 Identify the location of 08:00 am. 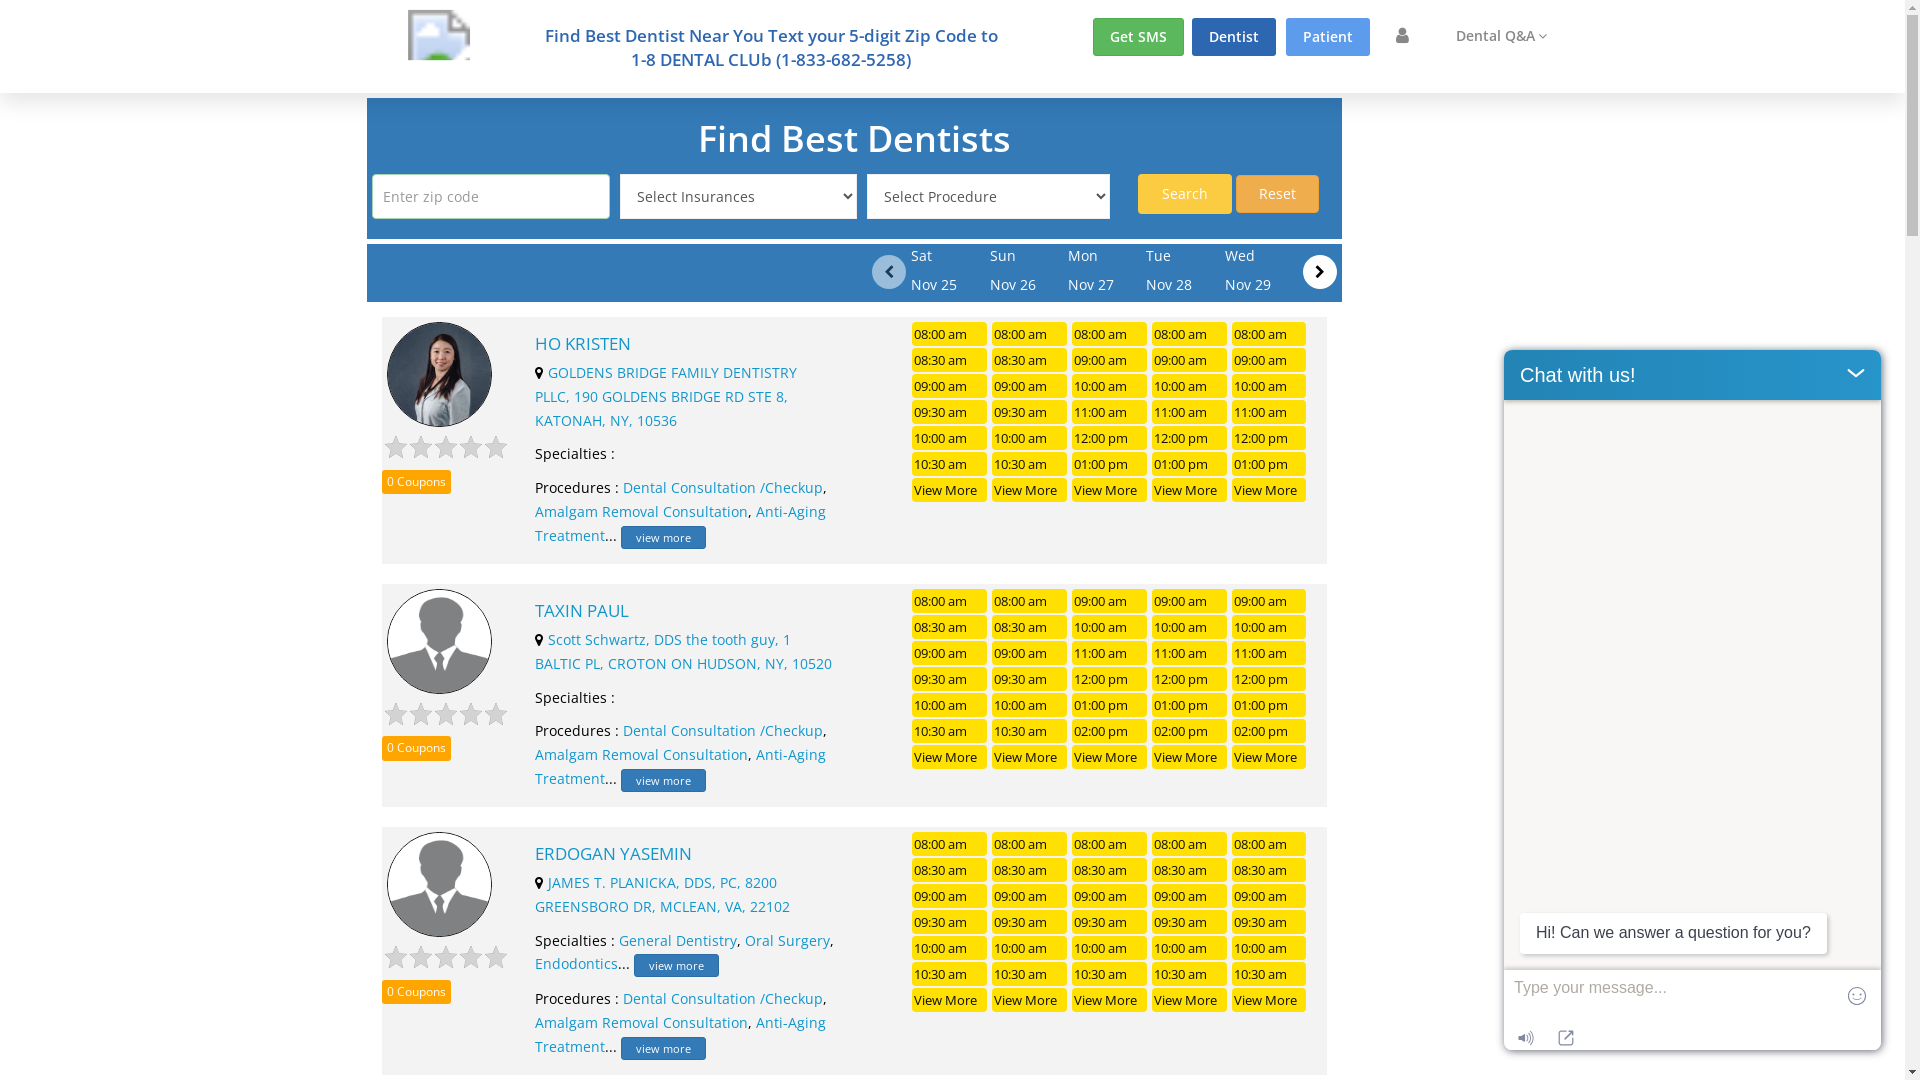
(950, 600).